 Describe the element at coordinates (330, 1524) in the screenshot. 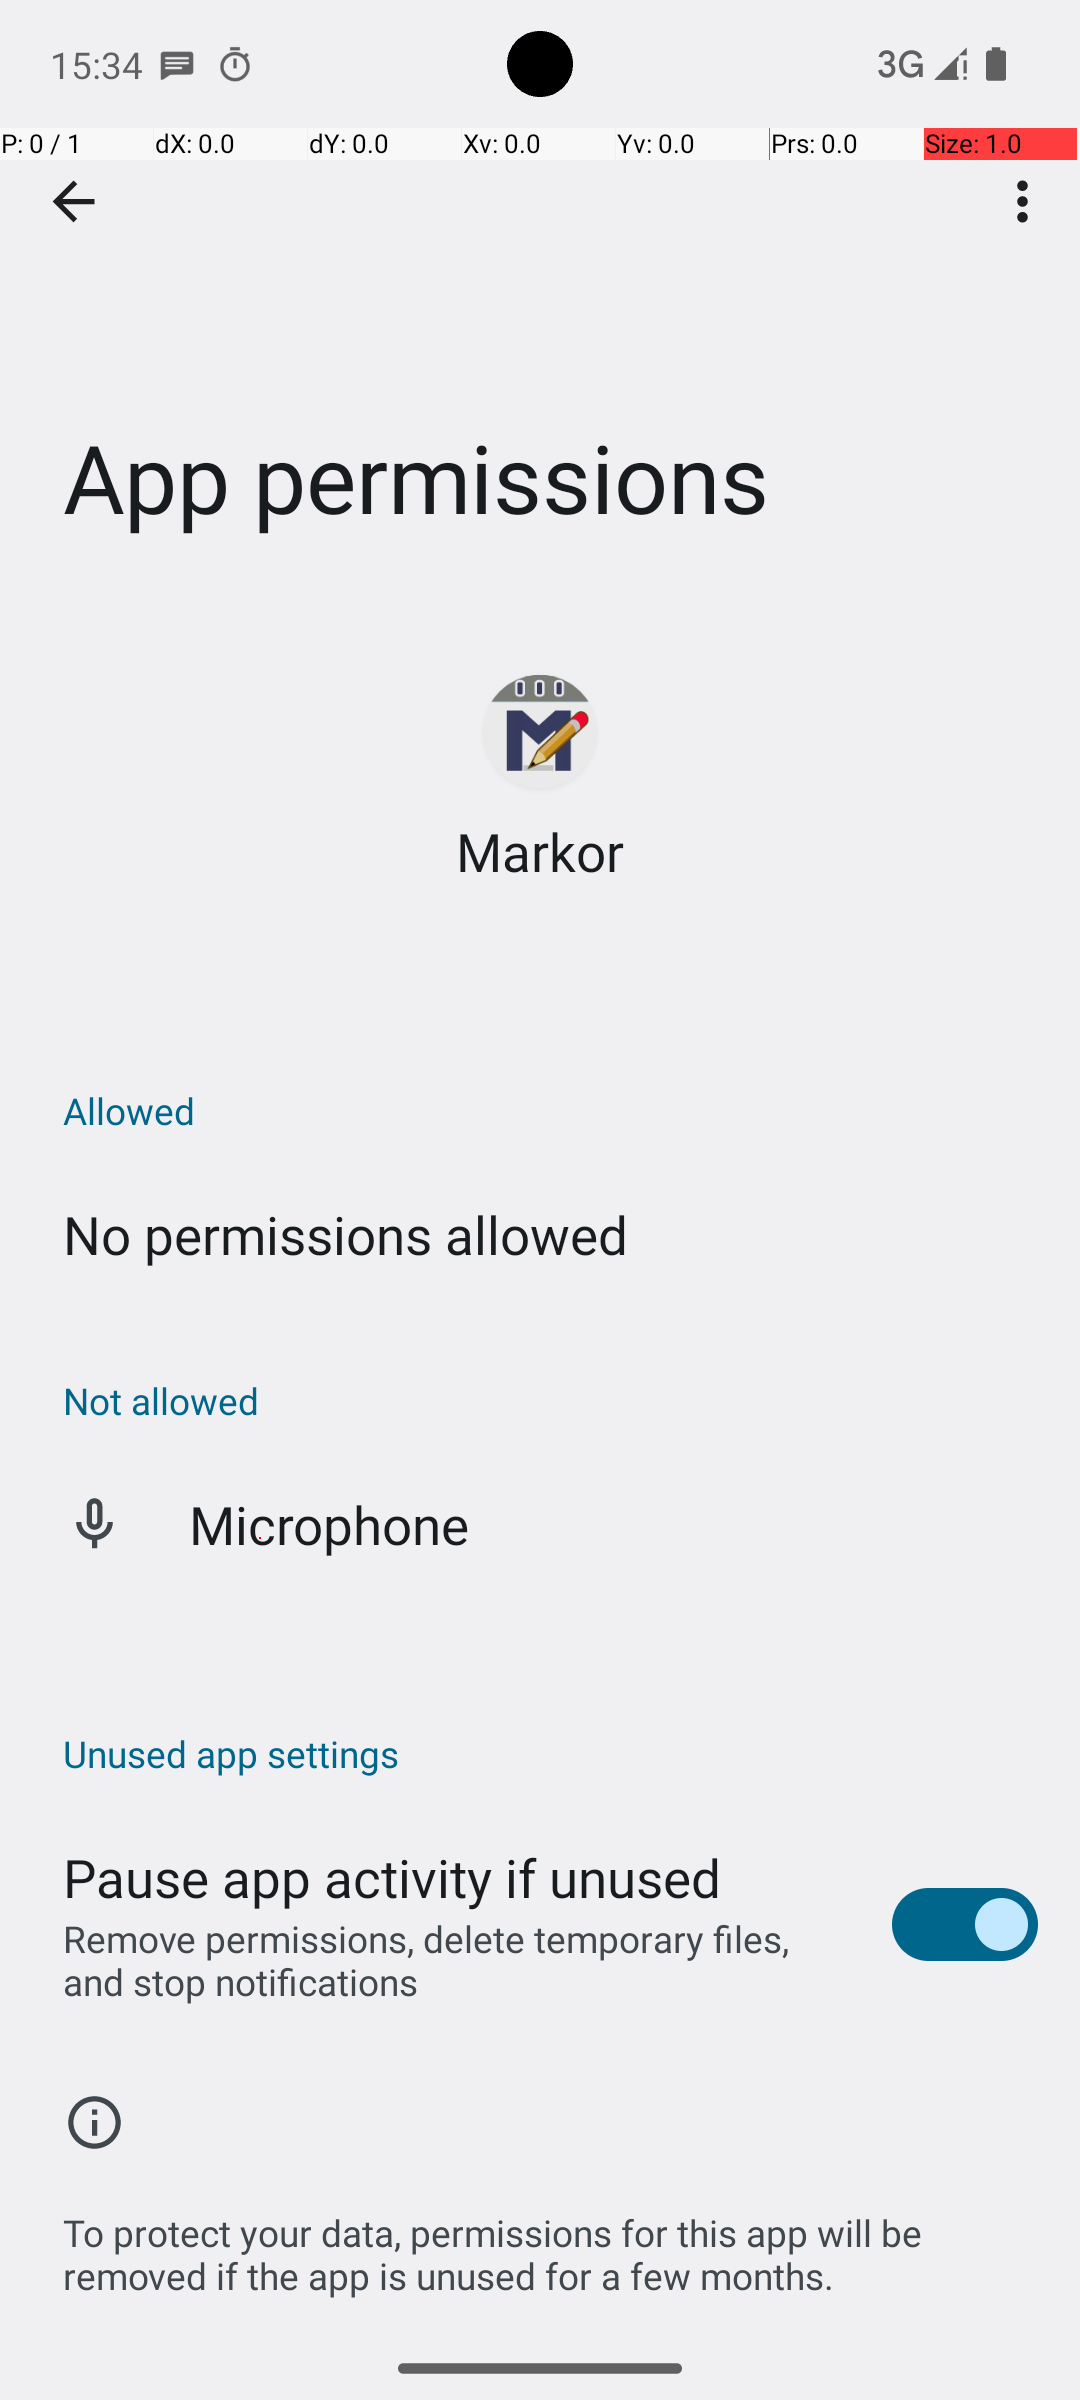

I see `Microphone` at that location.